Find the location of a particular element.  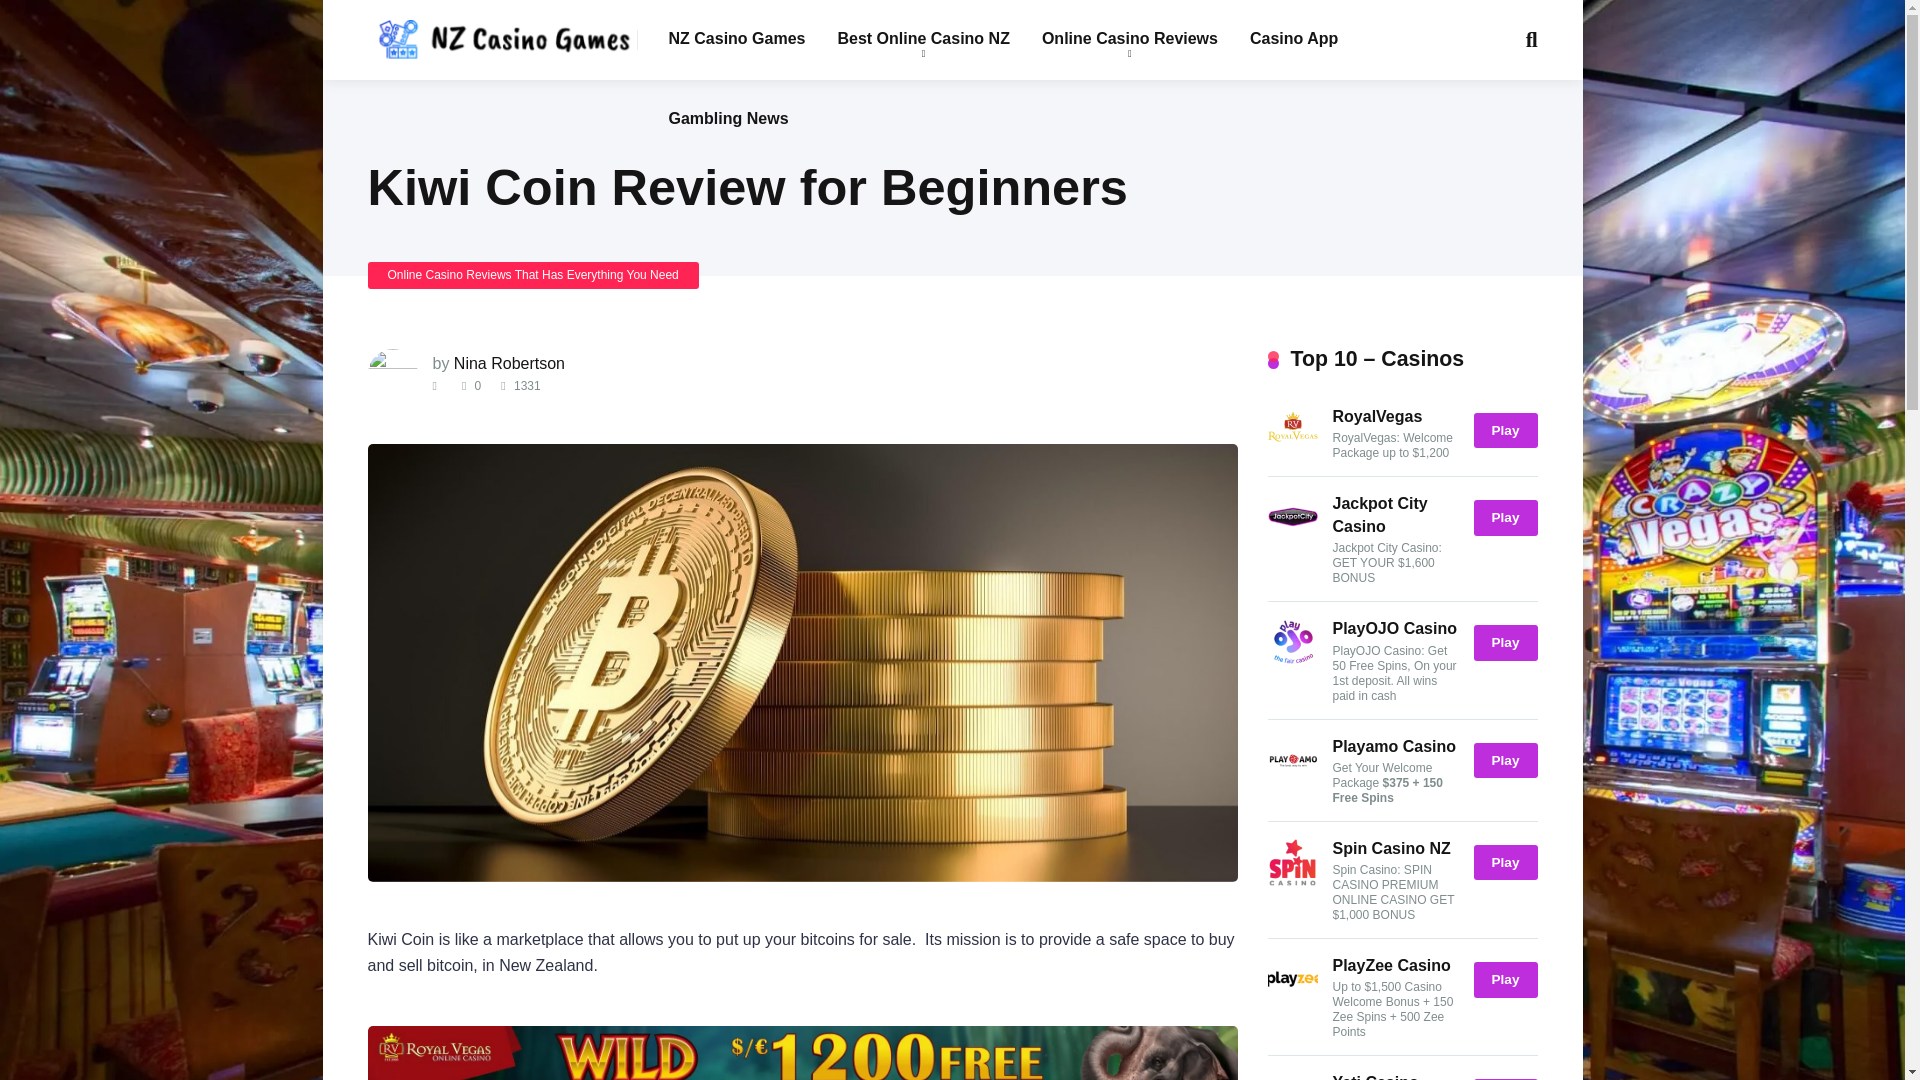

RoyalVegas is located at coordinates (1292, 448).